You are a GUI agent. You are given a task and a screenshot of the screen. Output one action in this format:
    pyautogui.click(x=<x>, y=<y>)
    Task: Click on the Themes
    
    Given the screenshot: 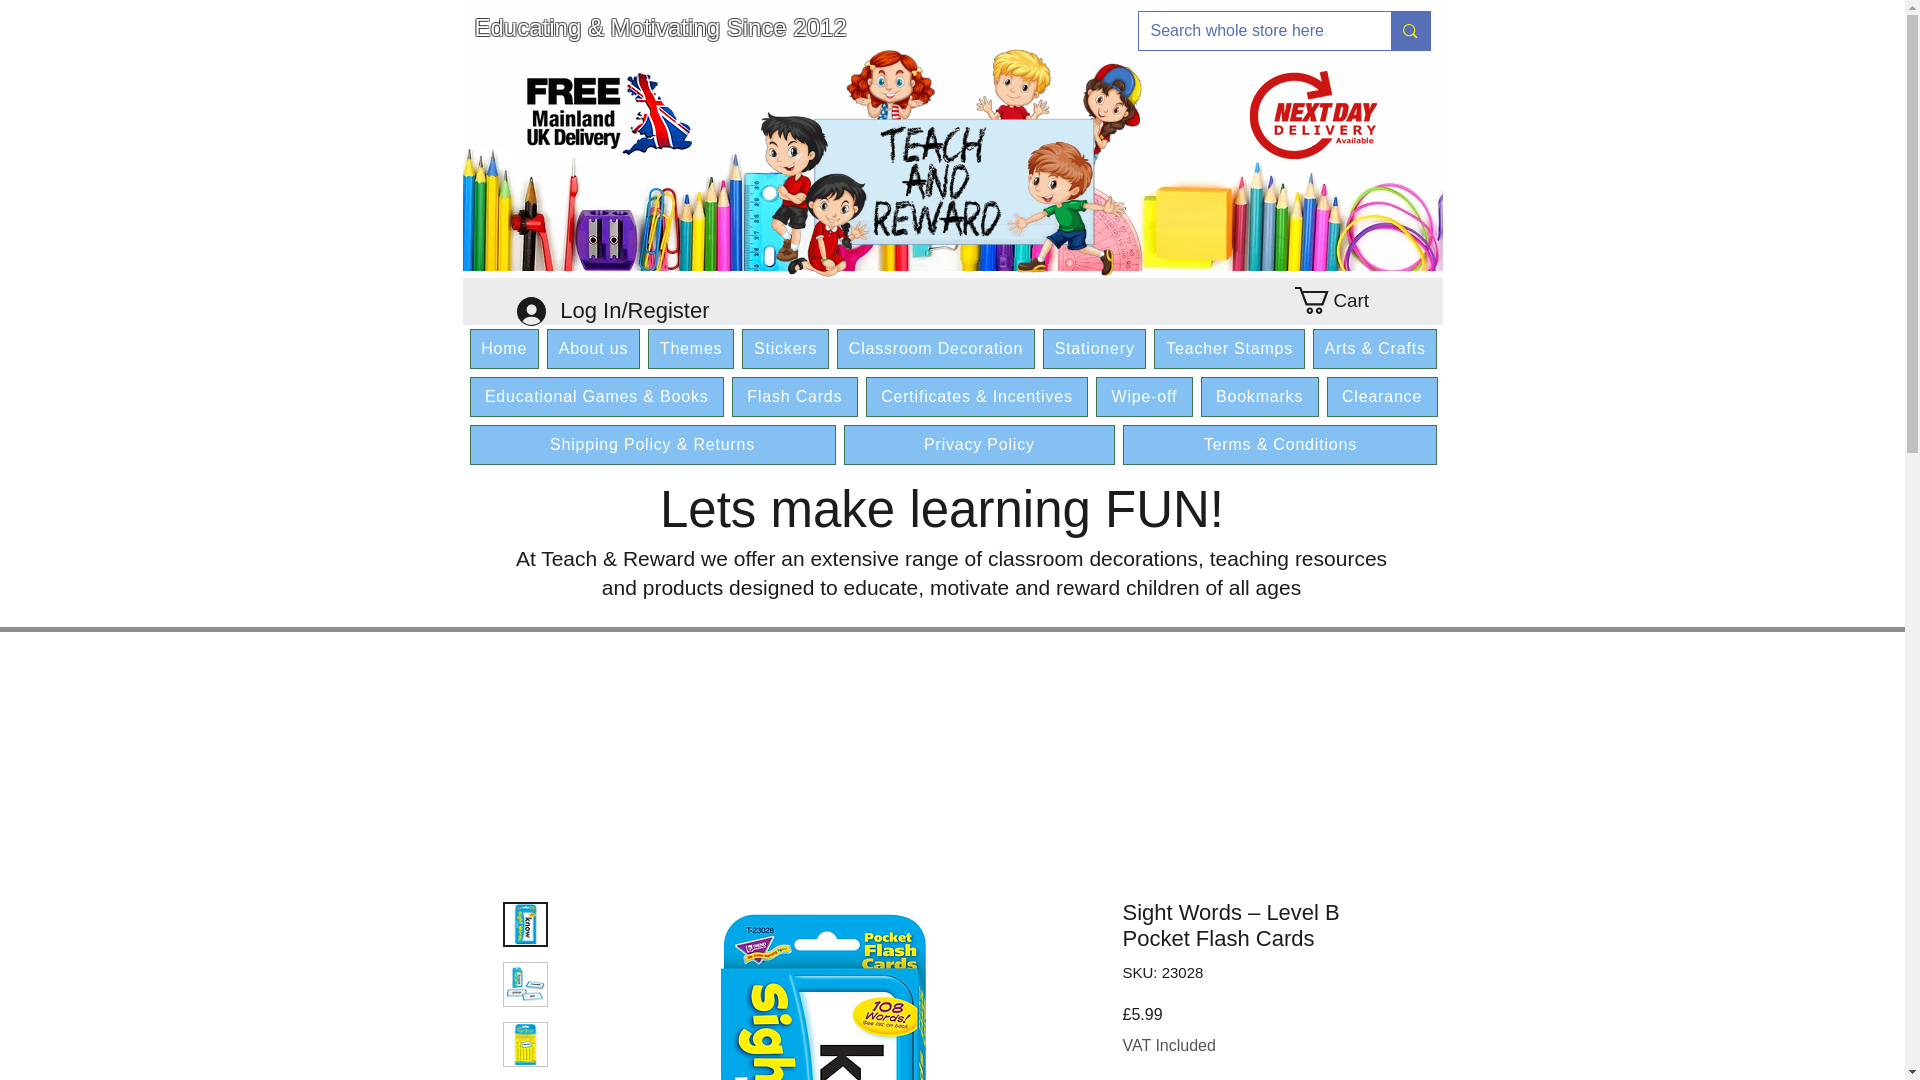 What is the action you would take?
    pyautogui.click(x=690, y=349)
    